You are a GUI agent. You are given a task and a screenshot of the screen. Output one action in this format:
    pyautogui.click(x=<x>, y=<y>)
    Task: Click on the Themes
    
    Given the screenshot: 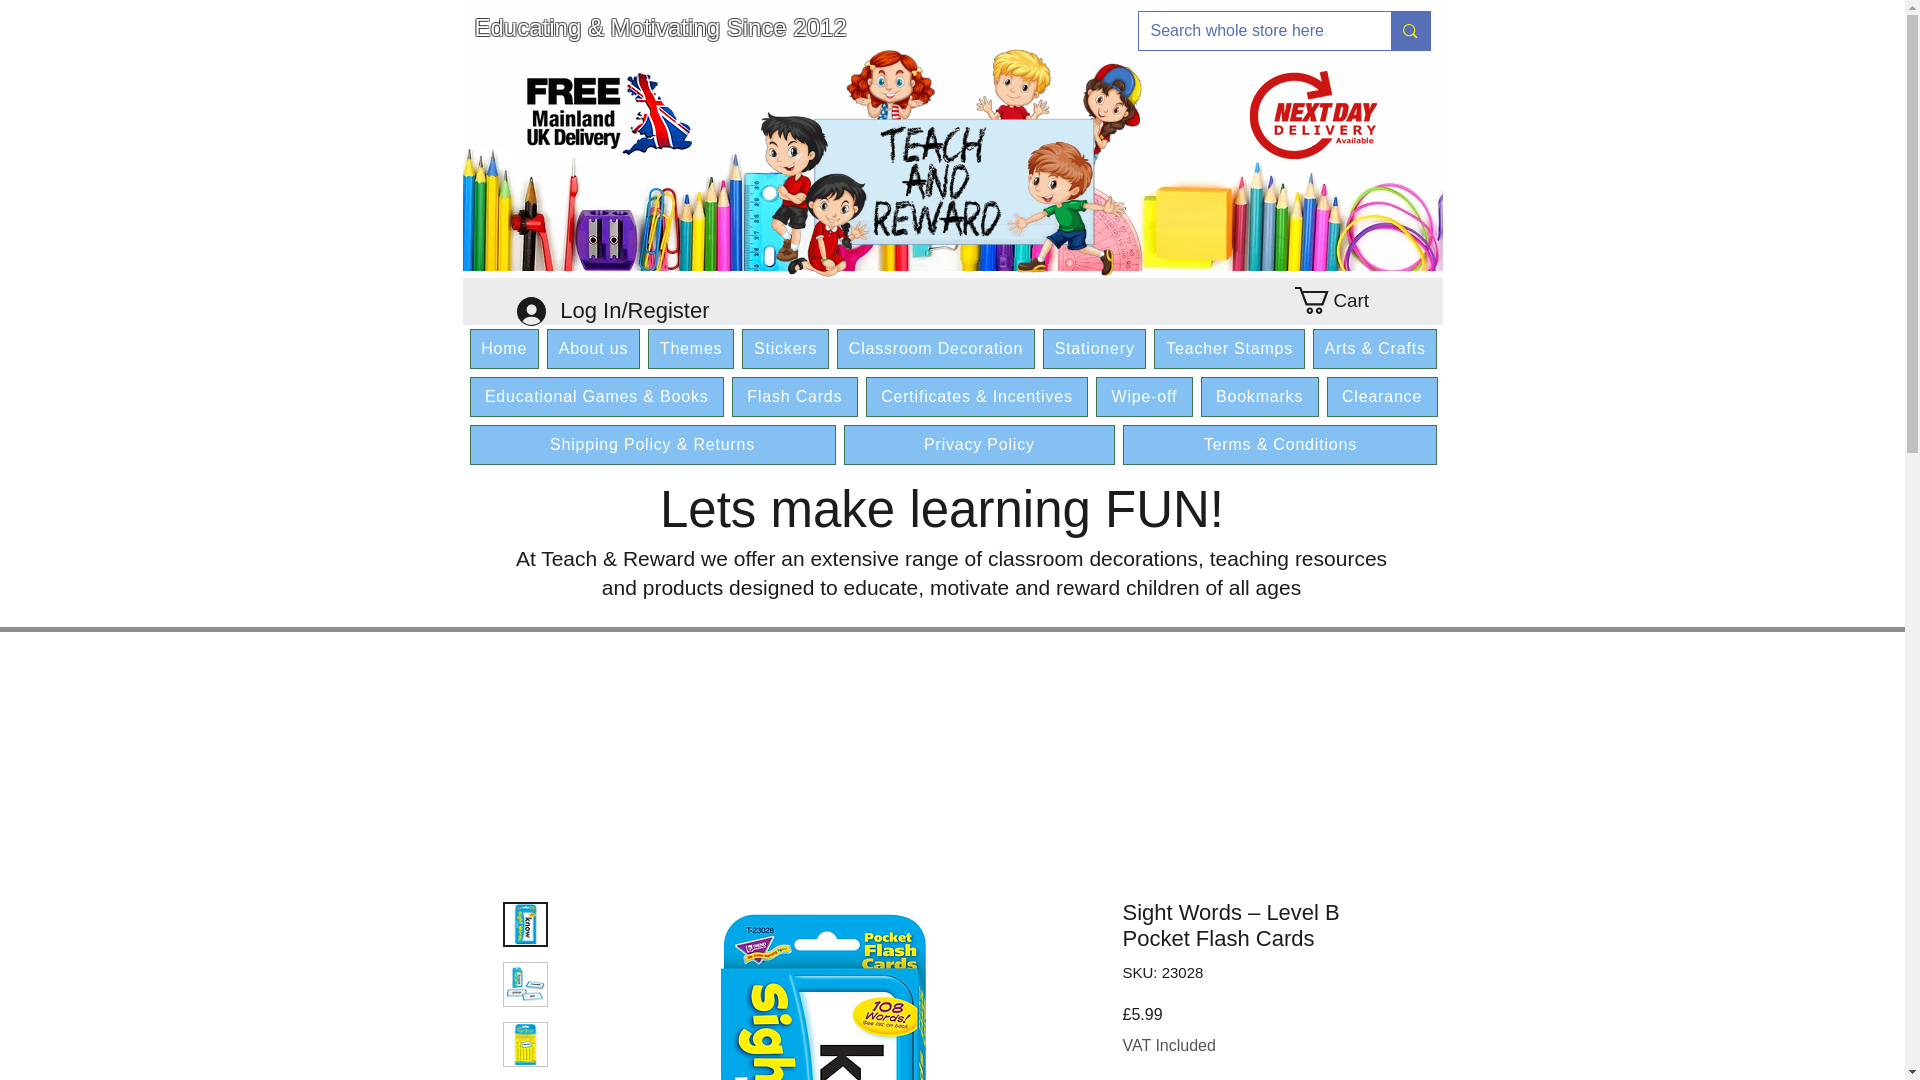 What is the action you would take?
    pyautogui.click(x=690, y=349)
    